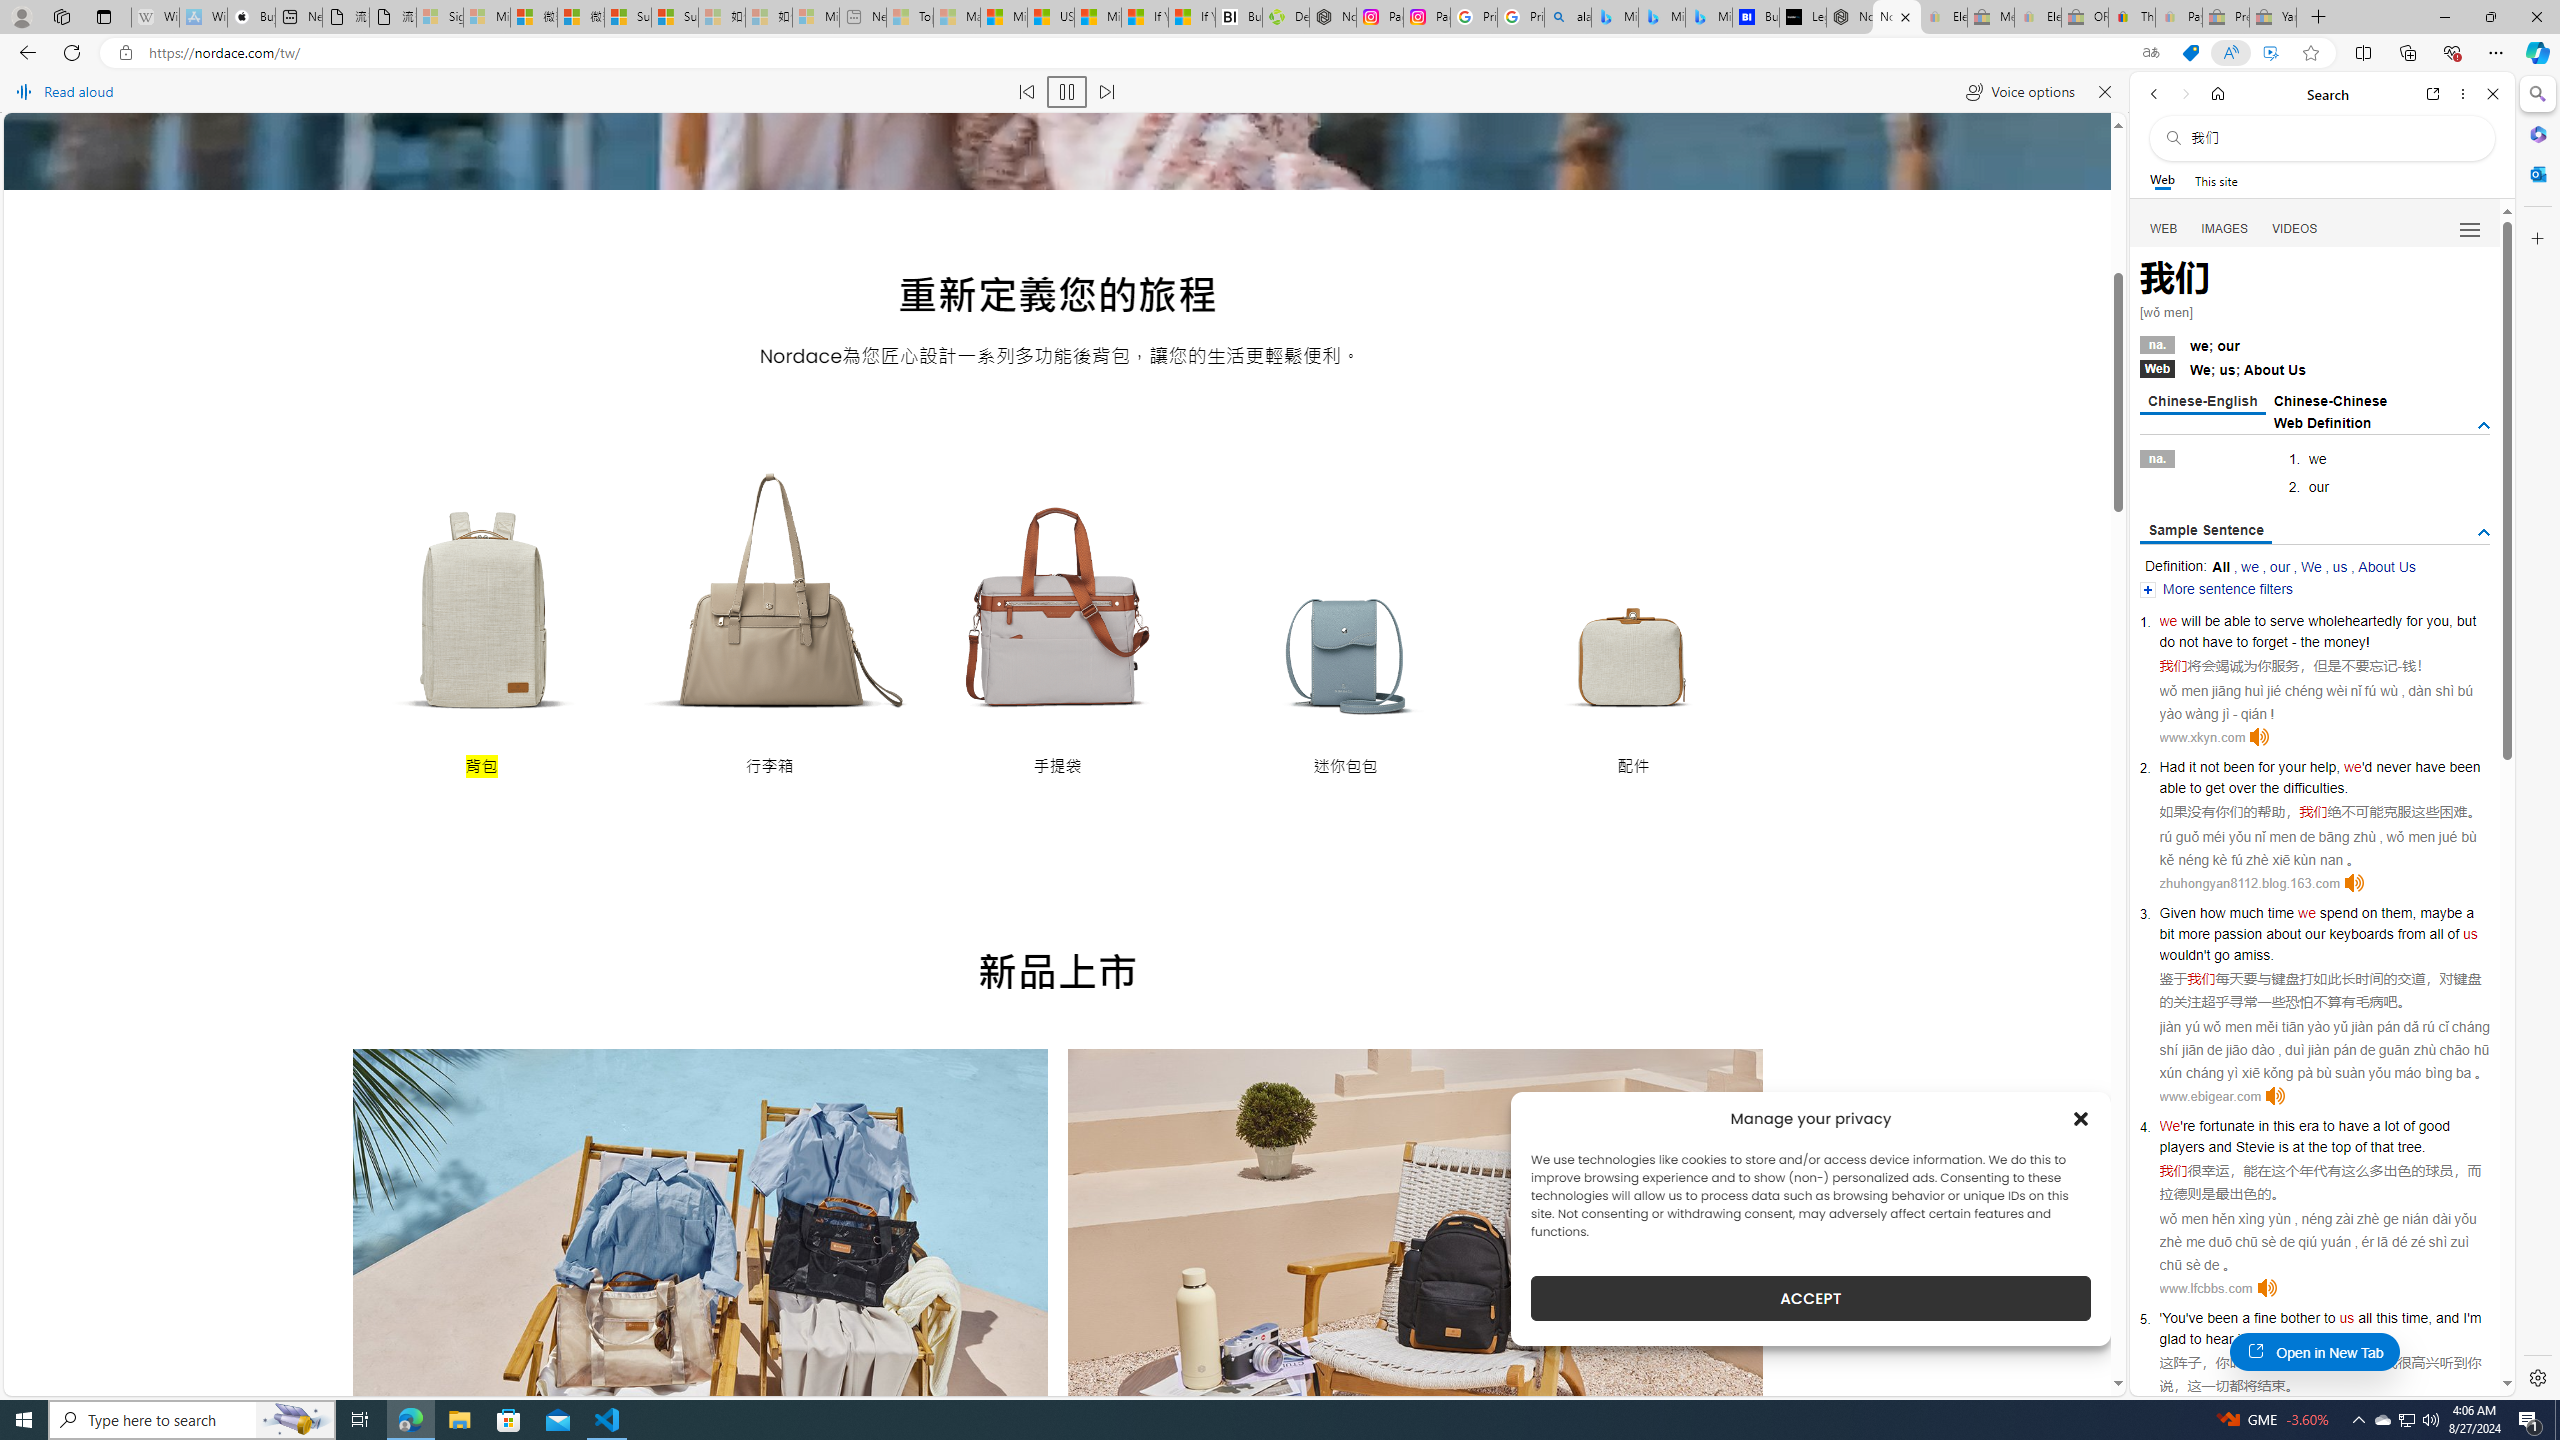 Image resolution: width=2560 pixels, height=1440 pixels. Describe the element at coordinates (2393, 766) in the screenshot. I see `never` at that location.